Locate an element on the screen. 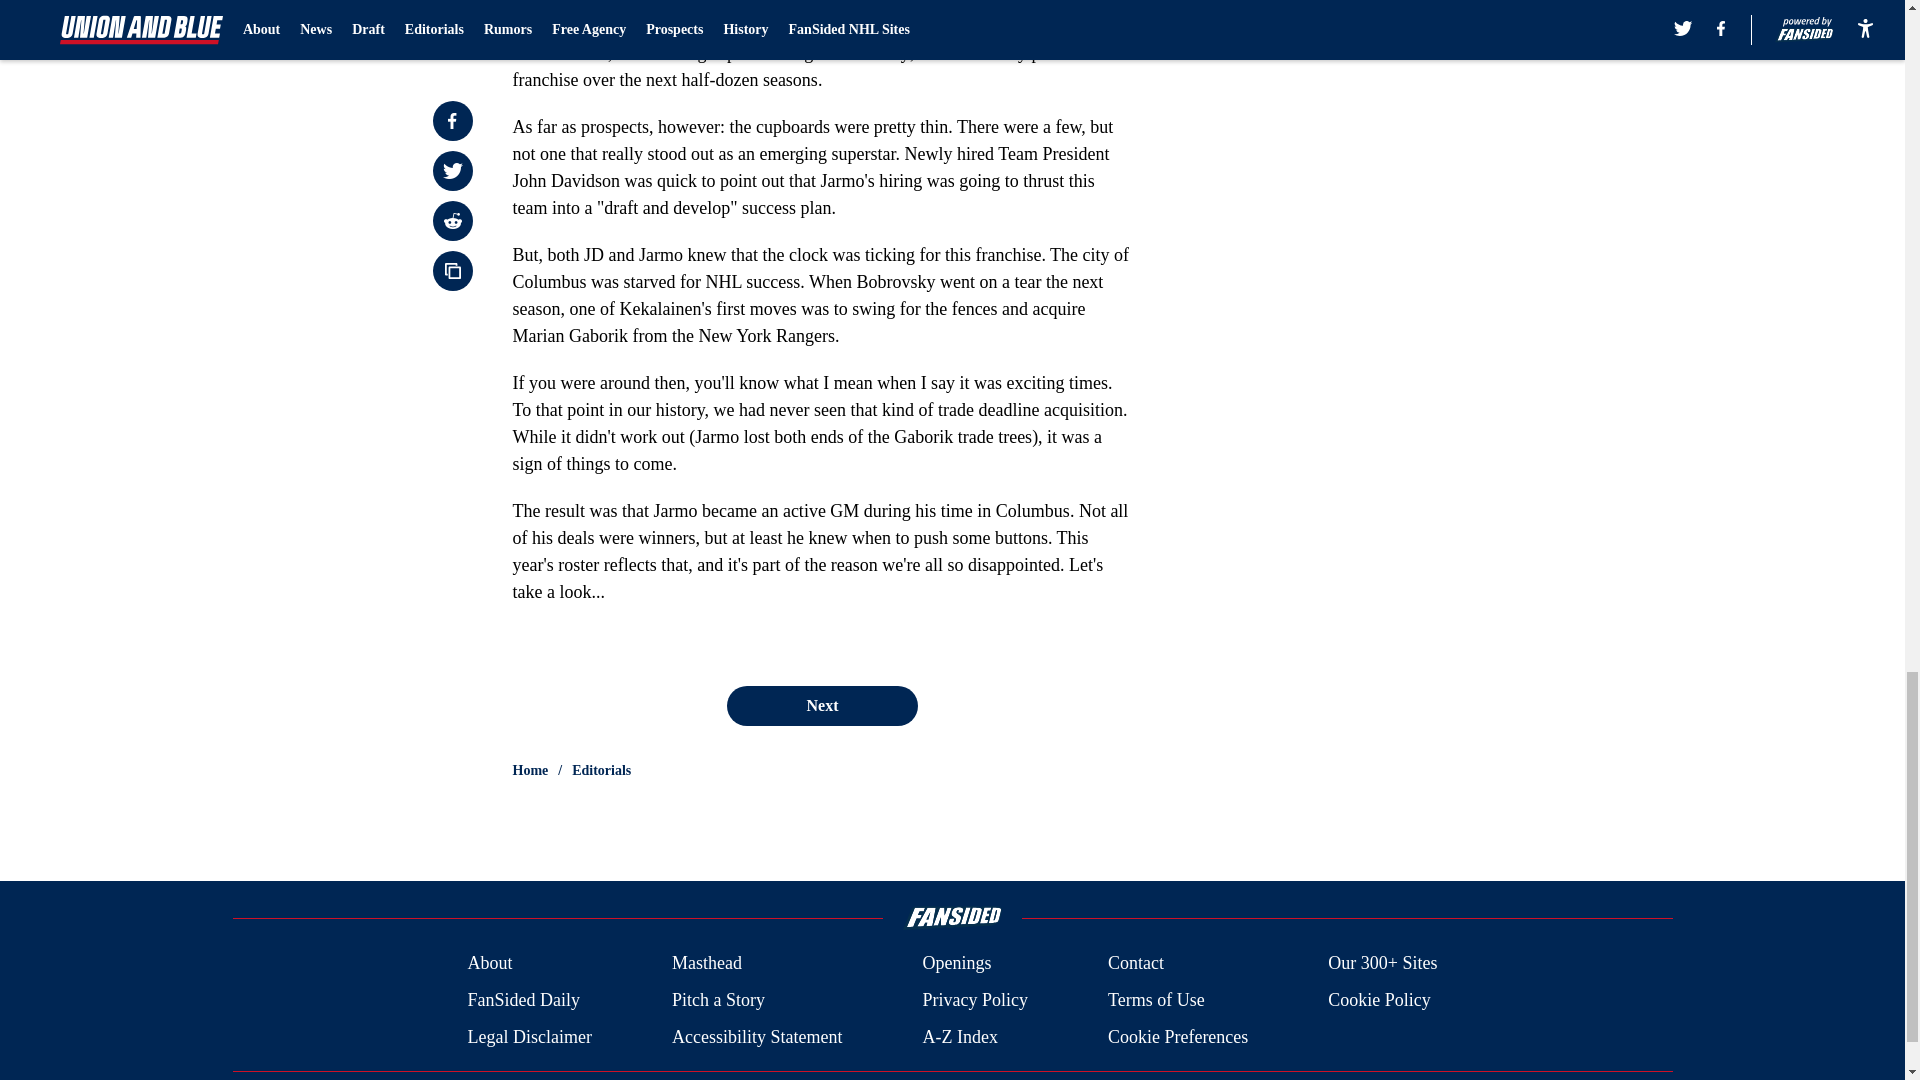  FanSided Daily is located at coordinates (522, 1000).